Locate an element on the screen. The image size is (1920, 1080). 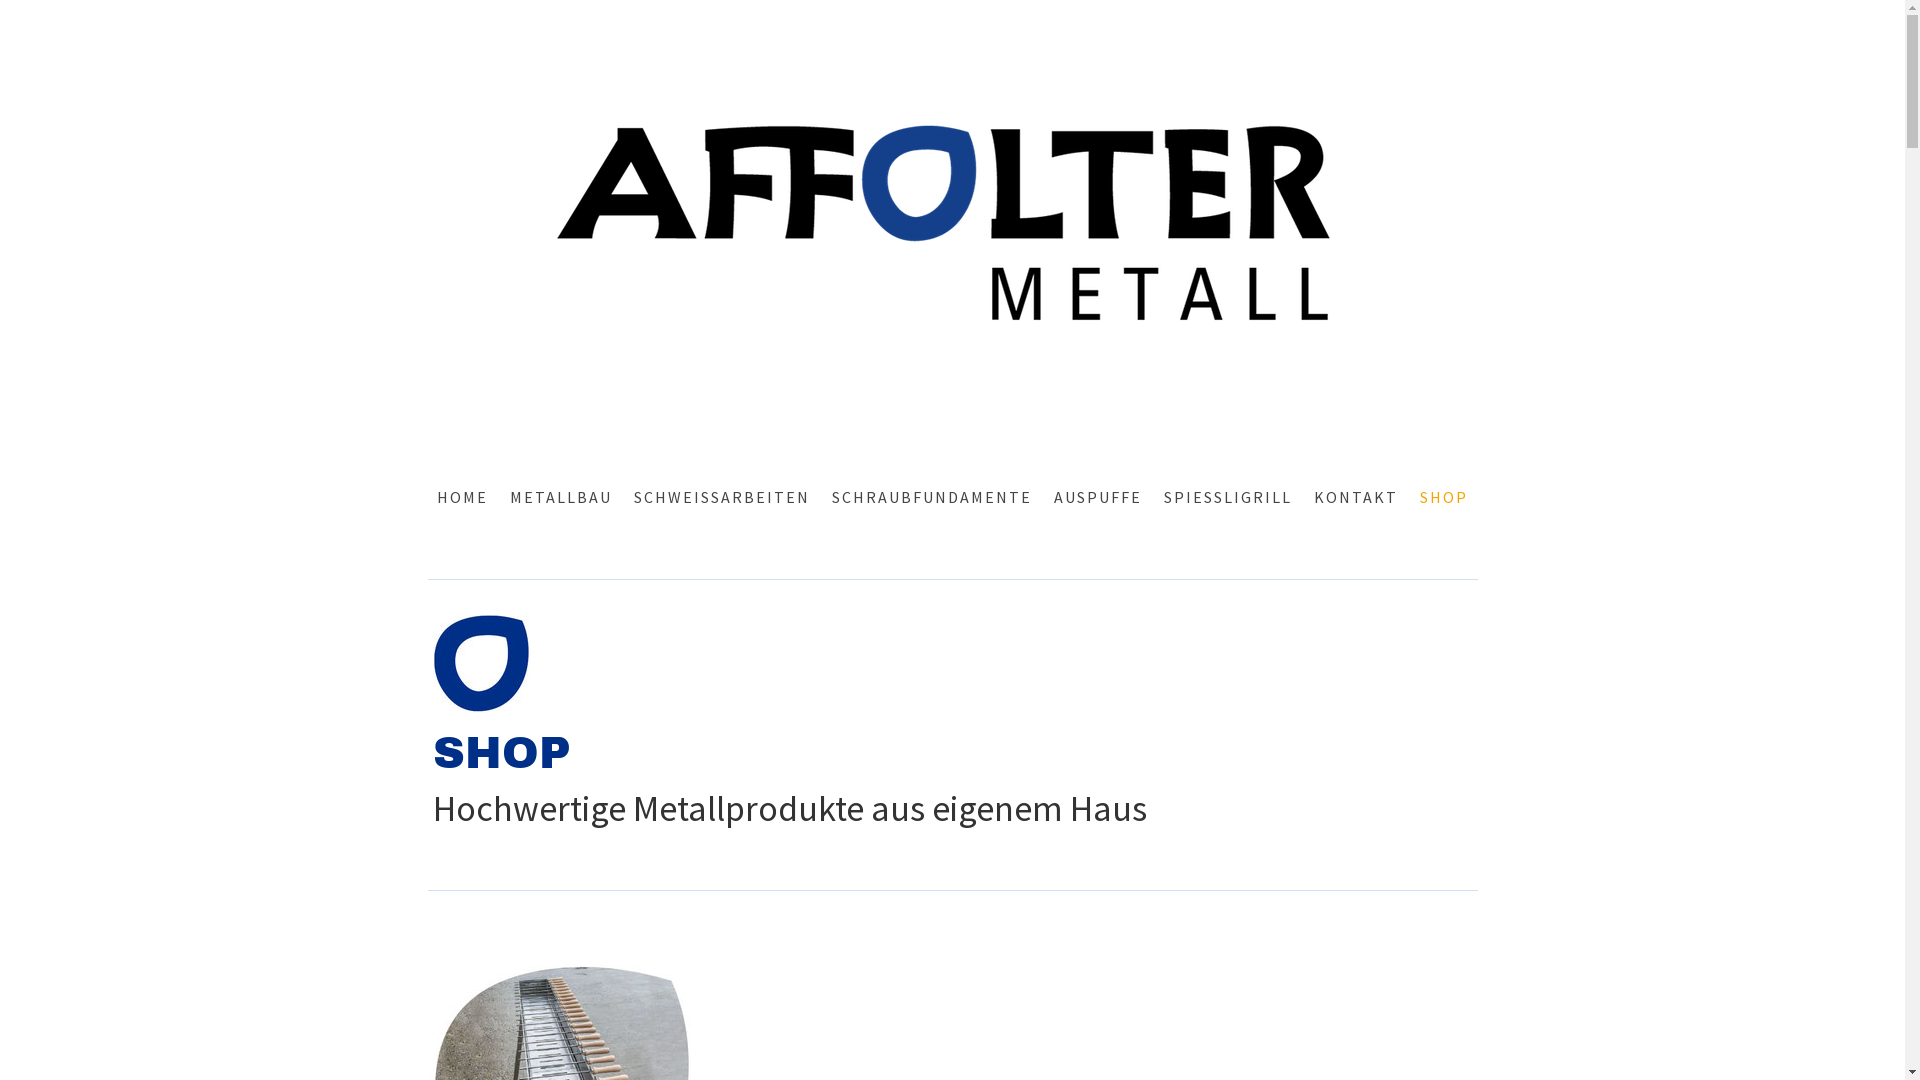
METALLBAU is located at coordinates (561, 497).